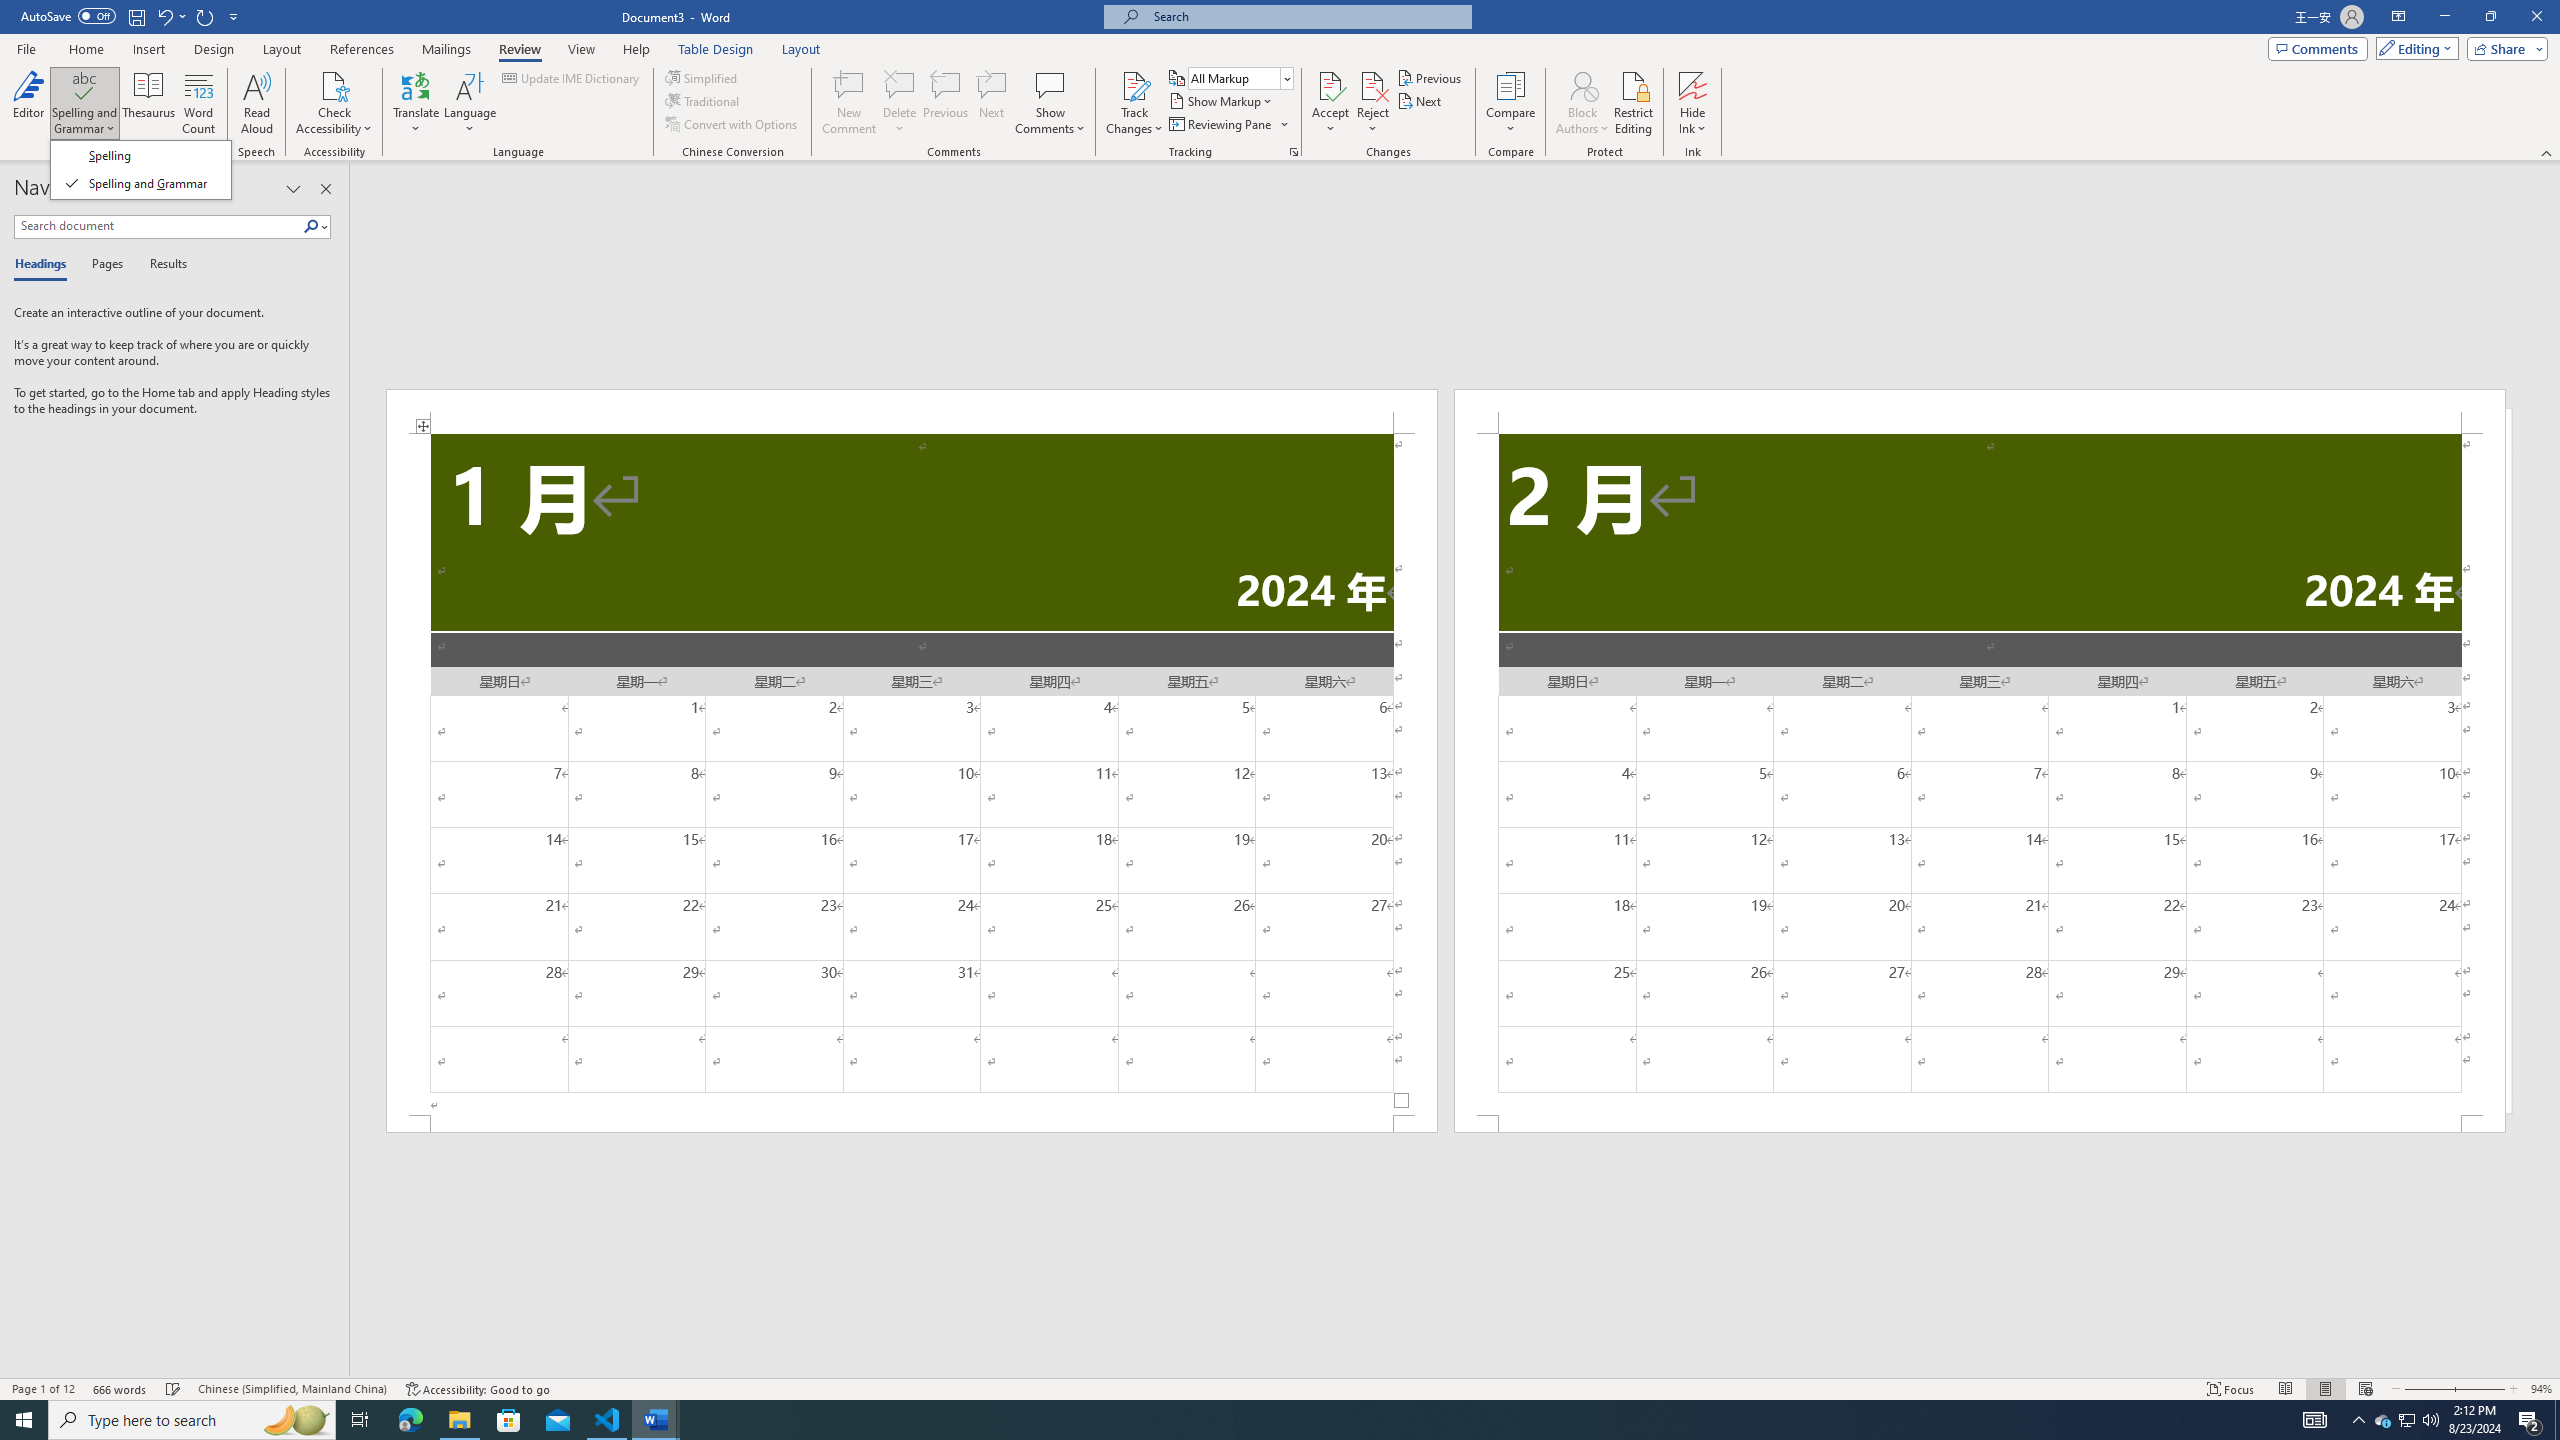 This screenshot has height=1440, width=2560. What do you see at coordinates (86, 103) in the screenshot?
I see `Spelling and Grammar` at bounding box center [86, 103].